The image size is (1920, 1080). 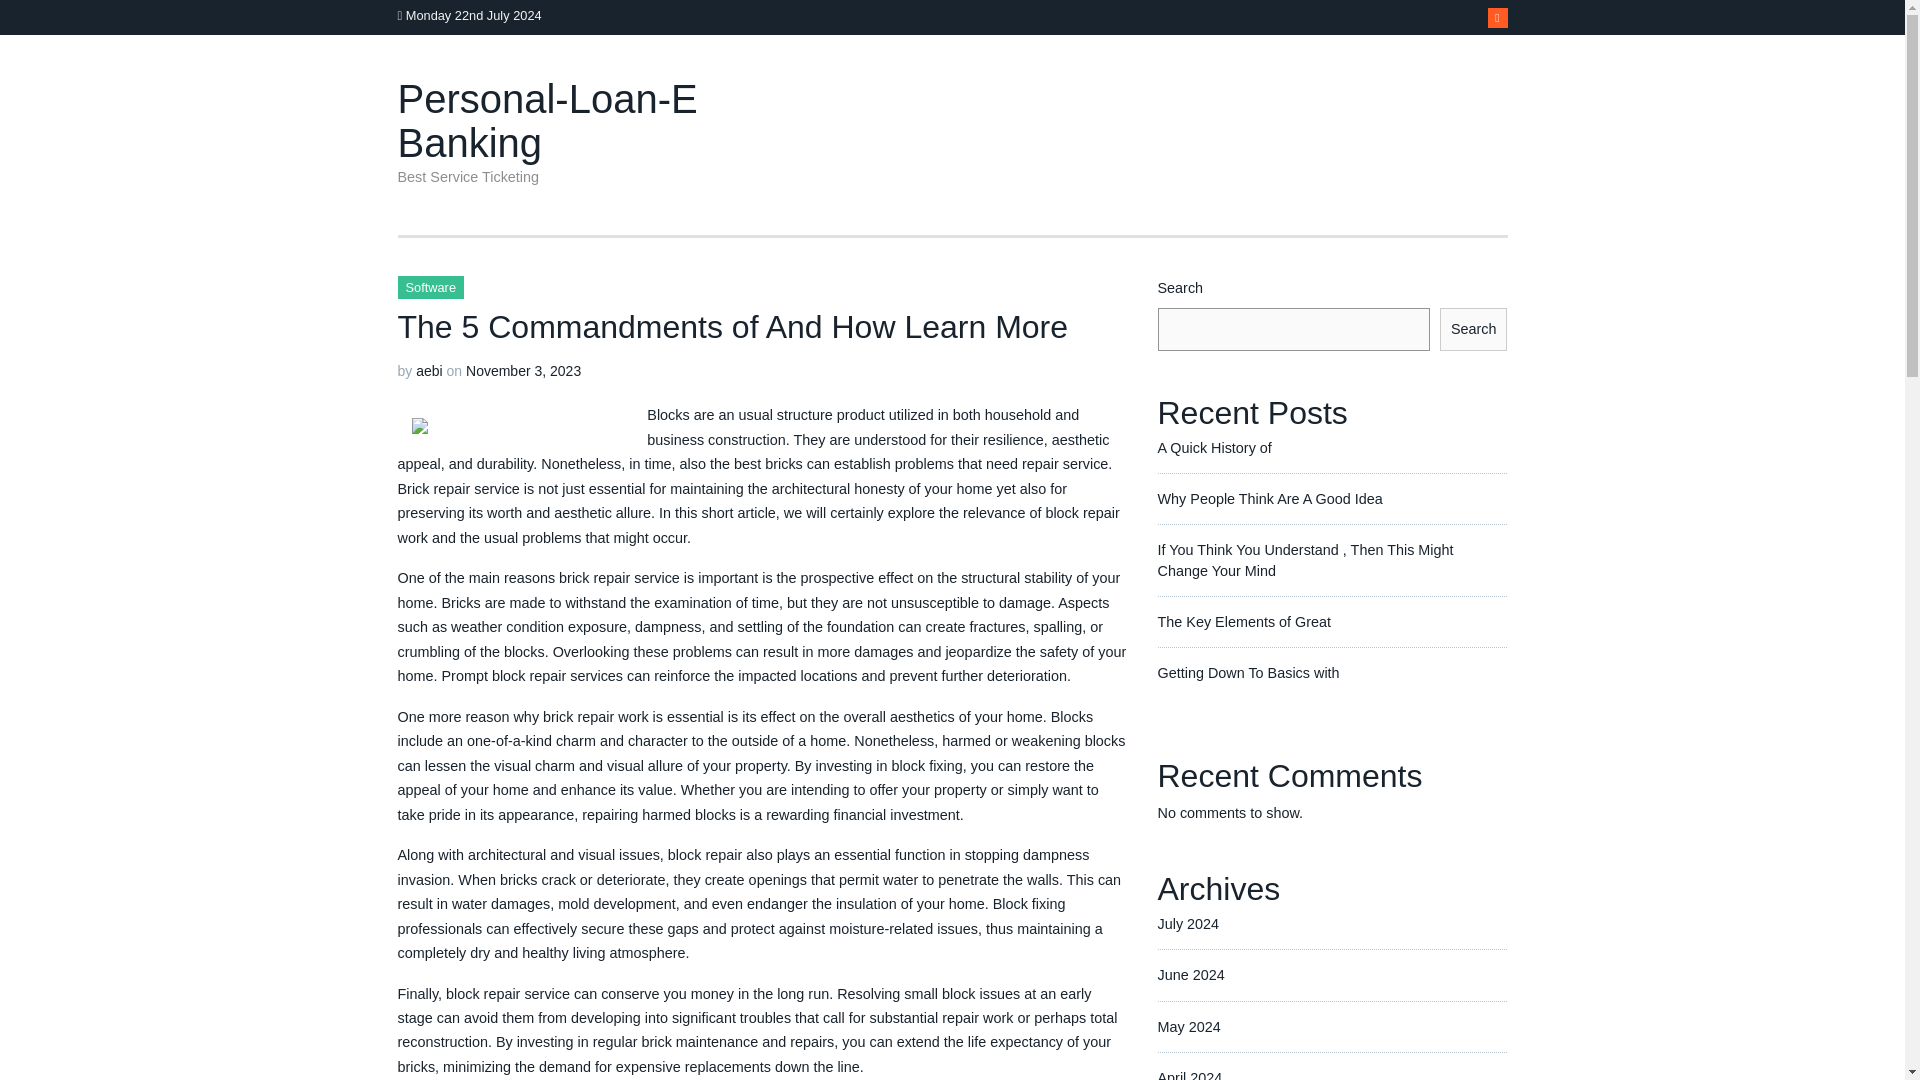 What do you see at coordinates (1214, 447) in the screenshot?
I see `A Quick History of` at bounding box center [1214, 447].